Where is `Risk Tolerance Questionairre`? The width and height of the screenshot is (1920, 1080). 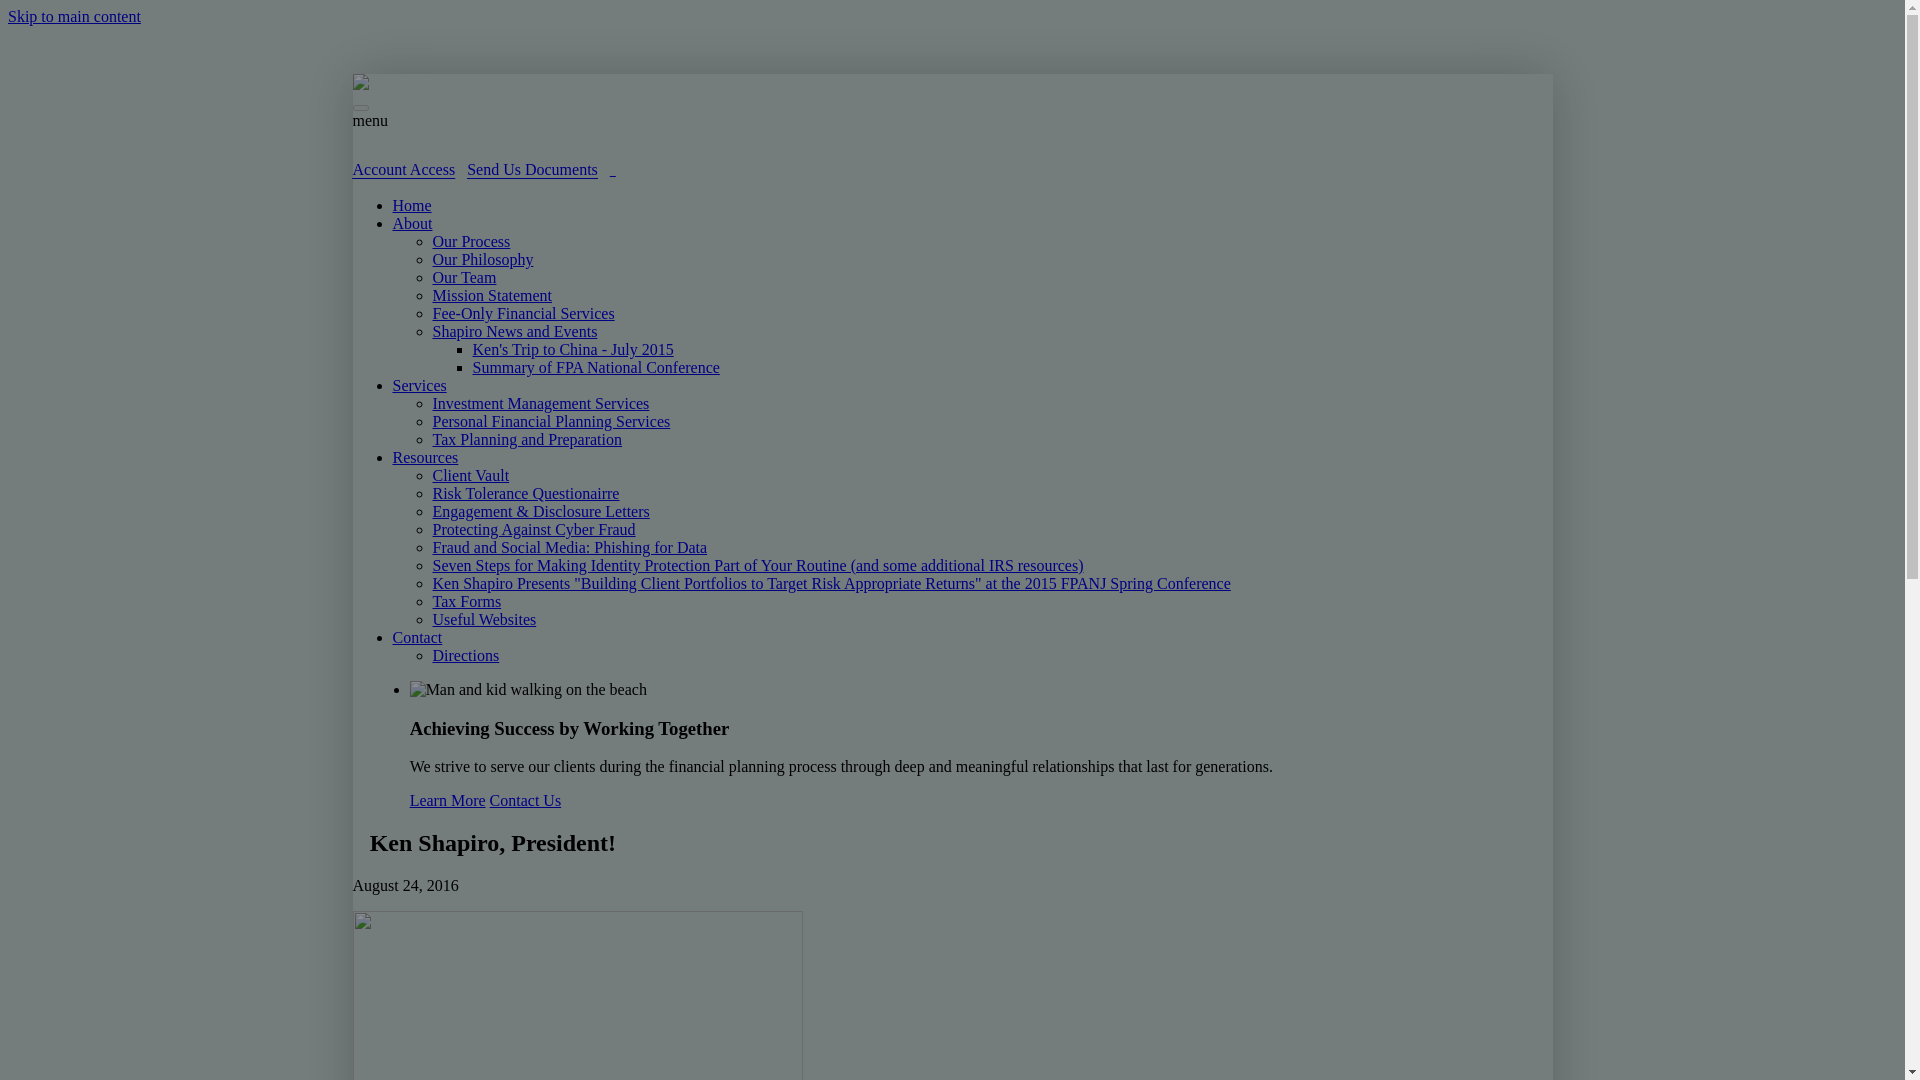
Risk Tolerance Questionairre is located at coordinates (525, 493).